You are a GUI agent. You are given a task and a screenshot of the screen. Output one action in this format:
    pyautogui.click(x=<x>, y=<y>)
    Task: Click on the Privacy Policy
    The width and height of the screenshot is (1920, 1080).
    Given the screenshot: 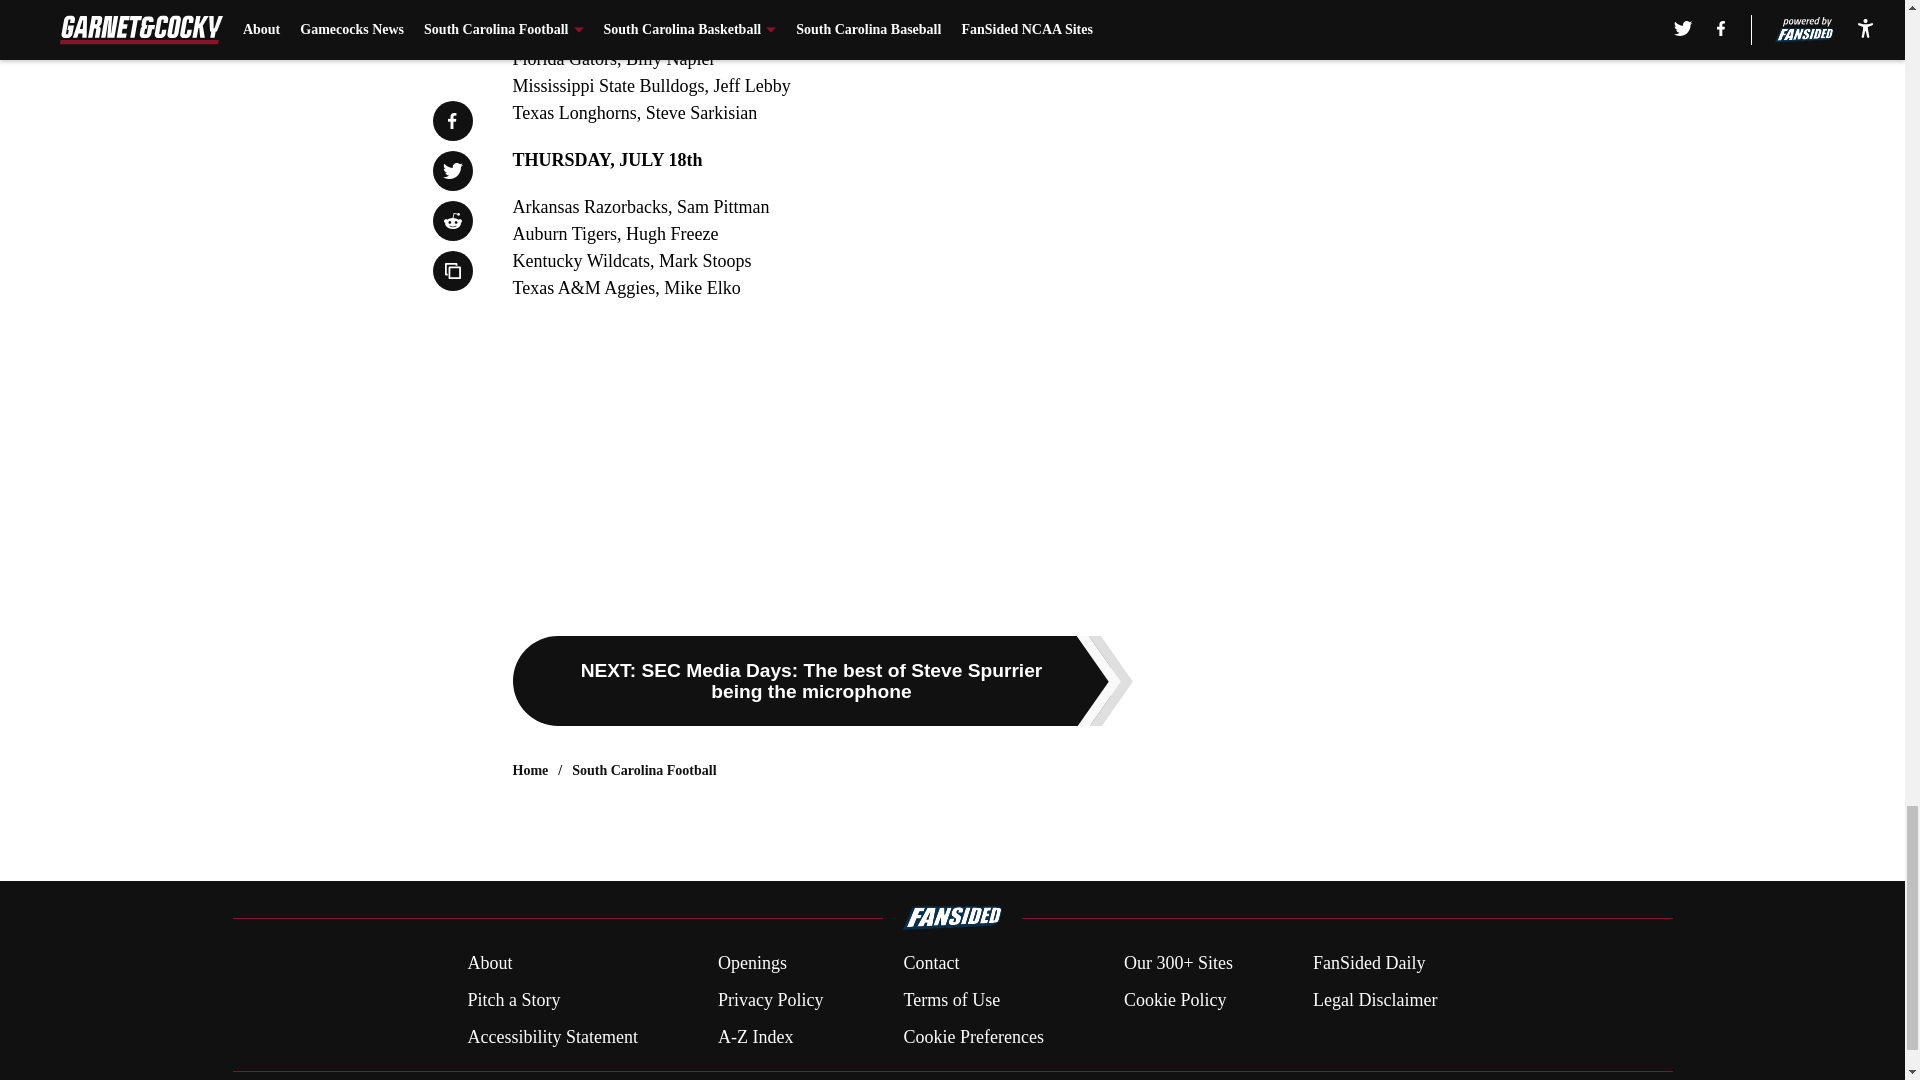 What is the action you would take?
    pyautogui.click(x=770, y=1000)
    